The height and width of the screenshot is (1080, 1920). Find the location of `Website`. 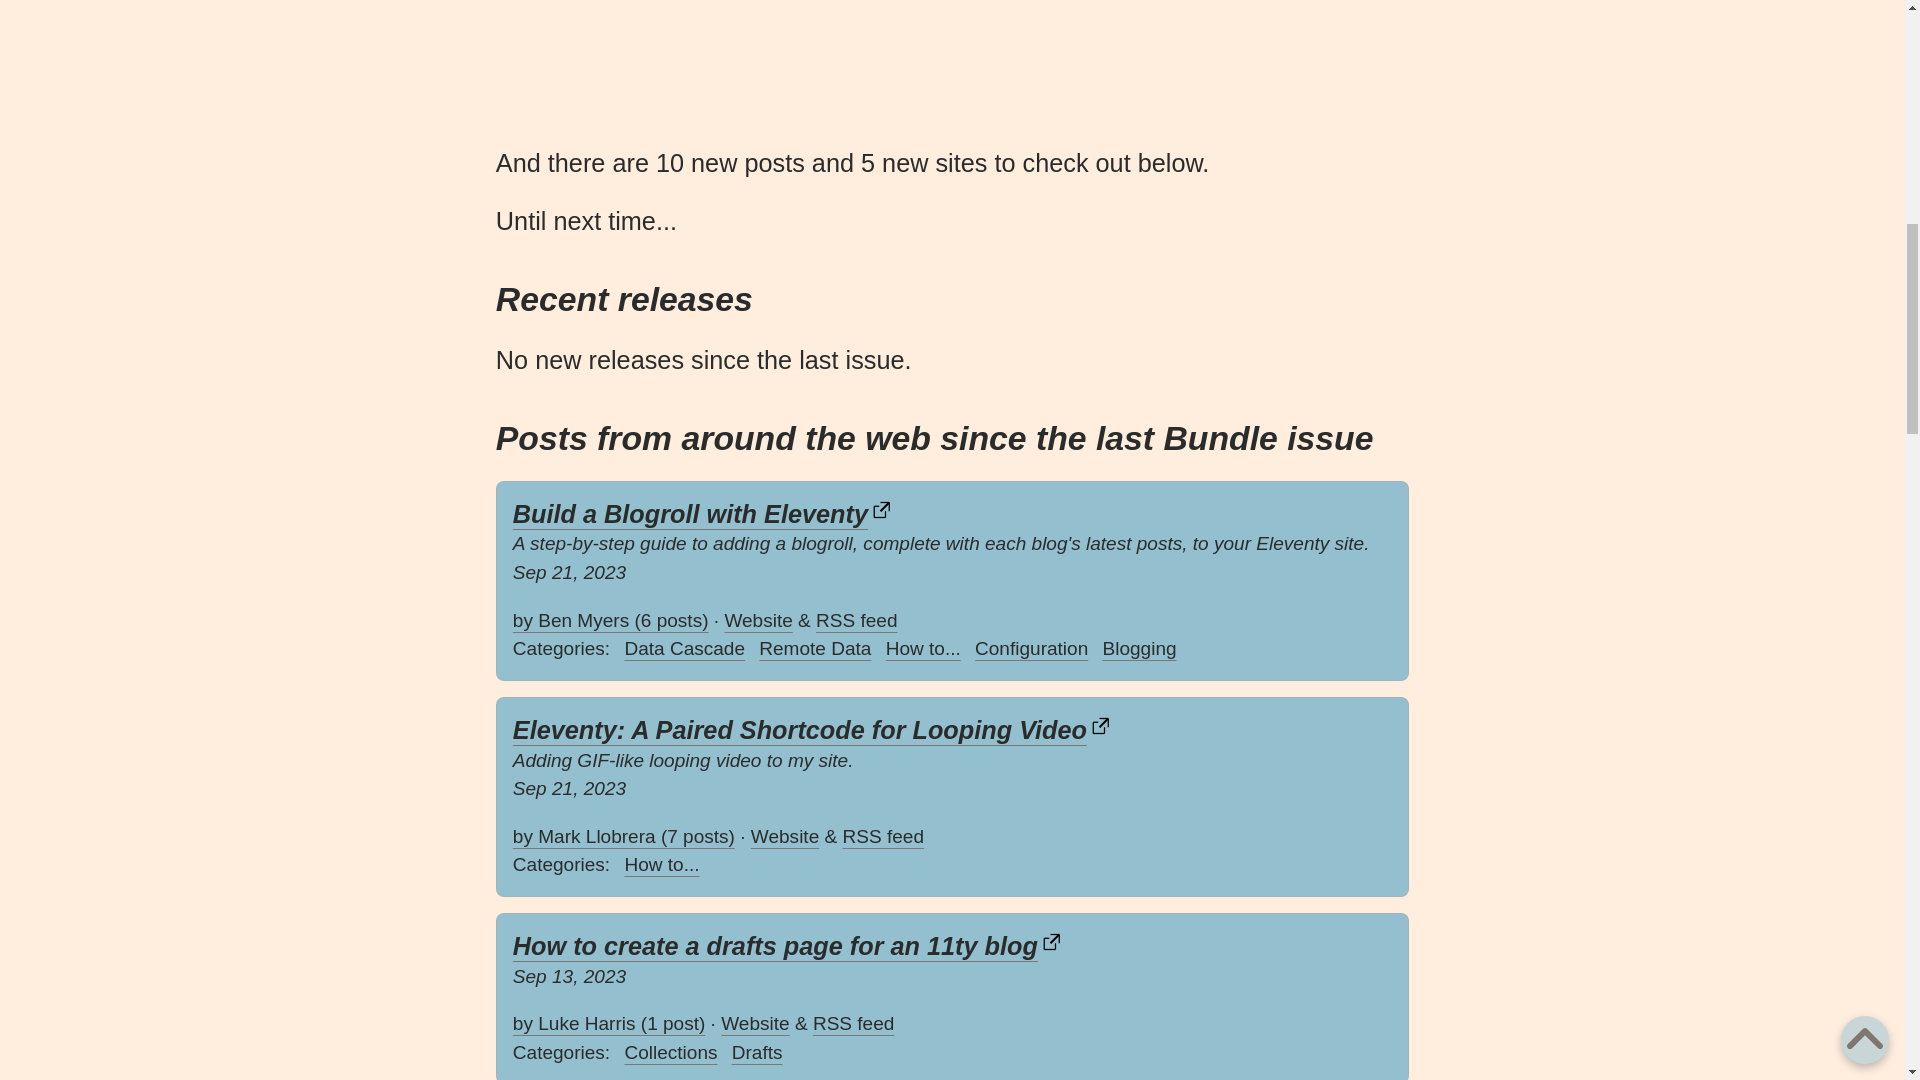

Website is located at coordinates (757, 620).